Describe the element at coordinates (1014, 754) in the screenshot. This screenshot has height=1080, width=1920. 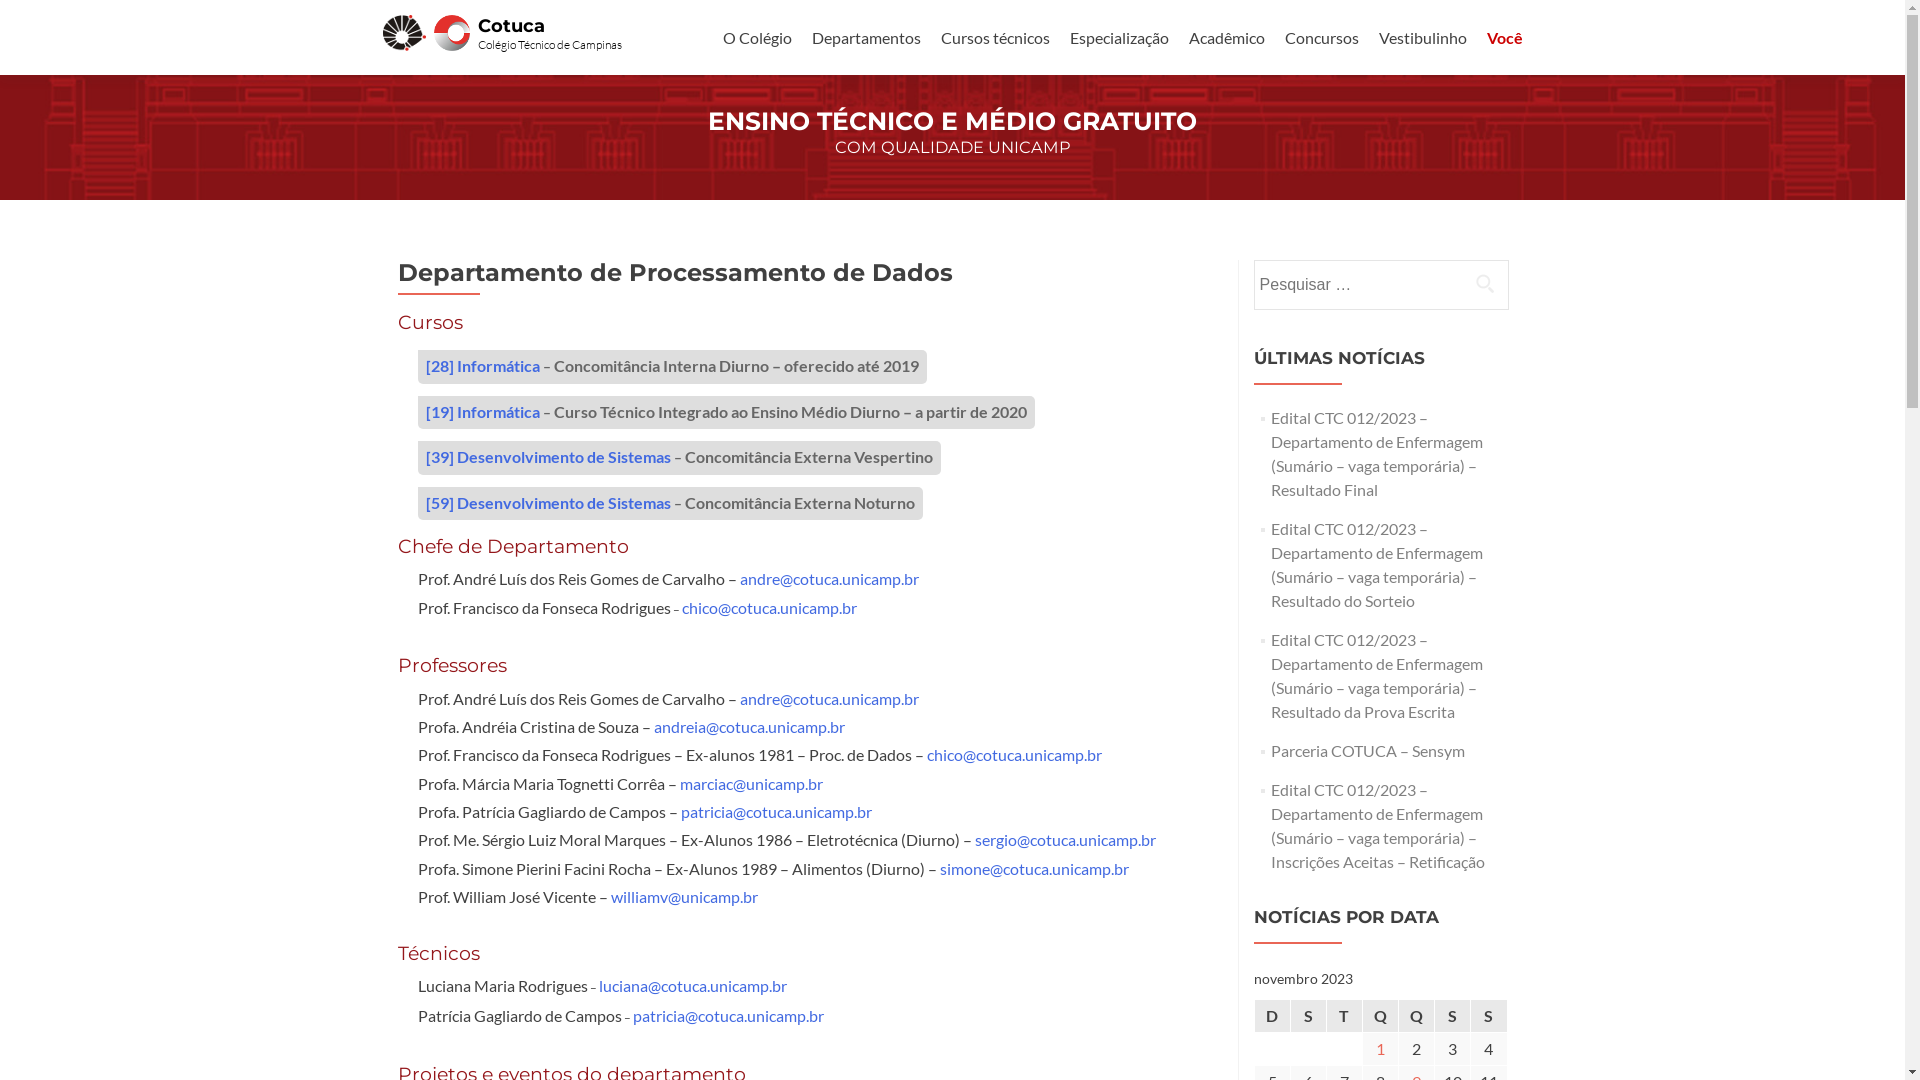
I see `chico@cotuca.unicamp.br` at that location.